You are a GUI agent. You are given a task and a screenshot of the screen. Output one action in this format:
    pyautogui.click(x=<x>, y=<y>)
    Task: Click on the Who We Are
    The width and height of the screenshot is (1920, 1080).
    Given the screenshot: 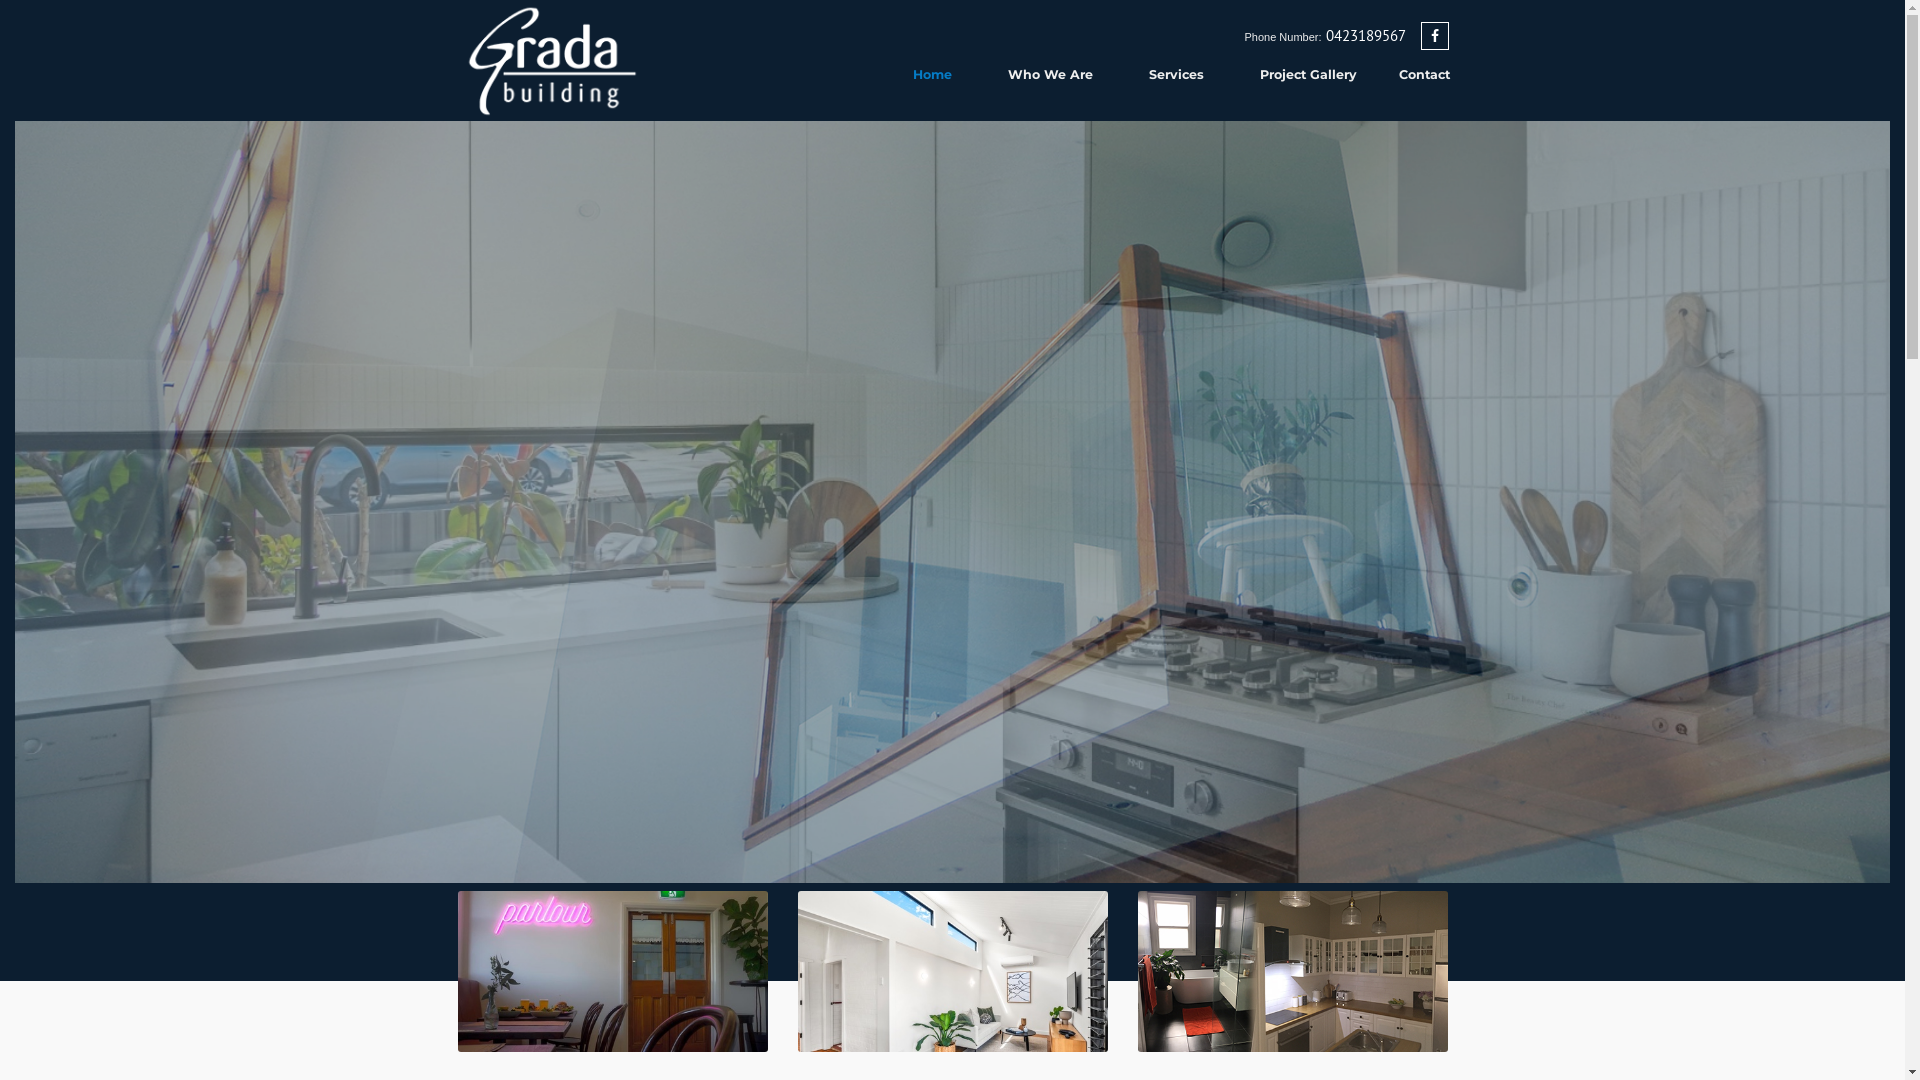 What is the action you would take?
    pyautogui.click(x=1050, y=74)
    